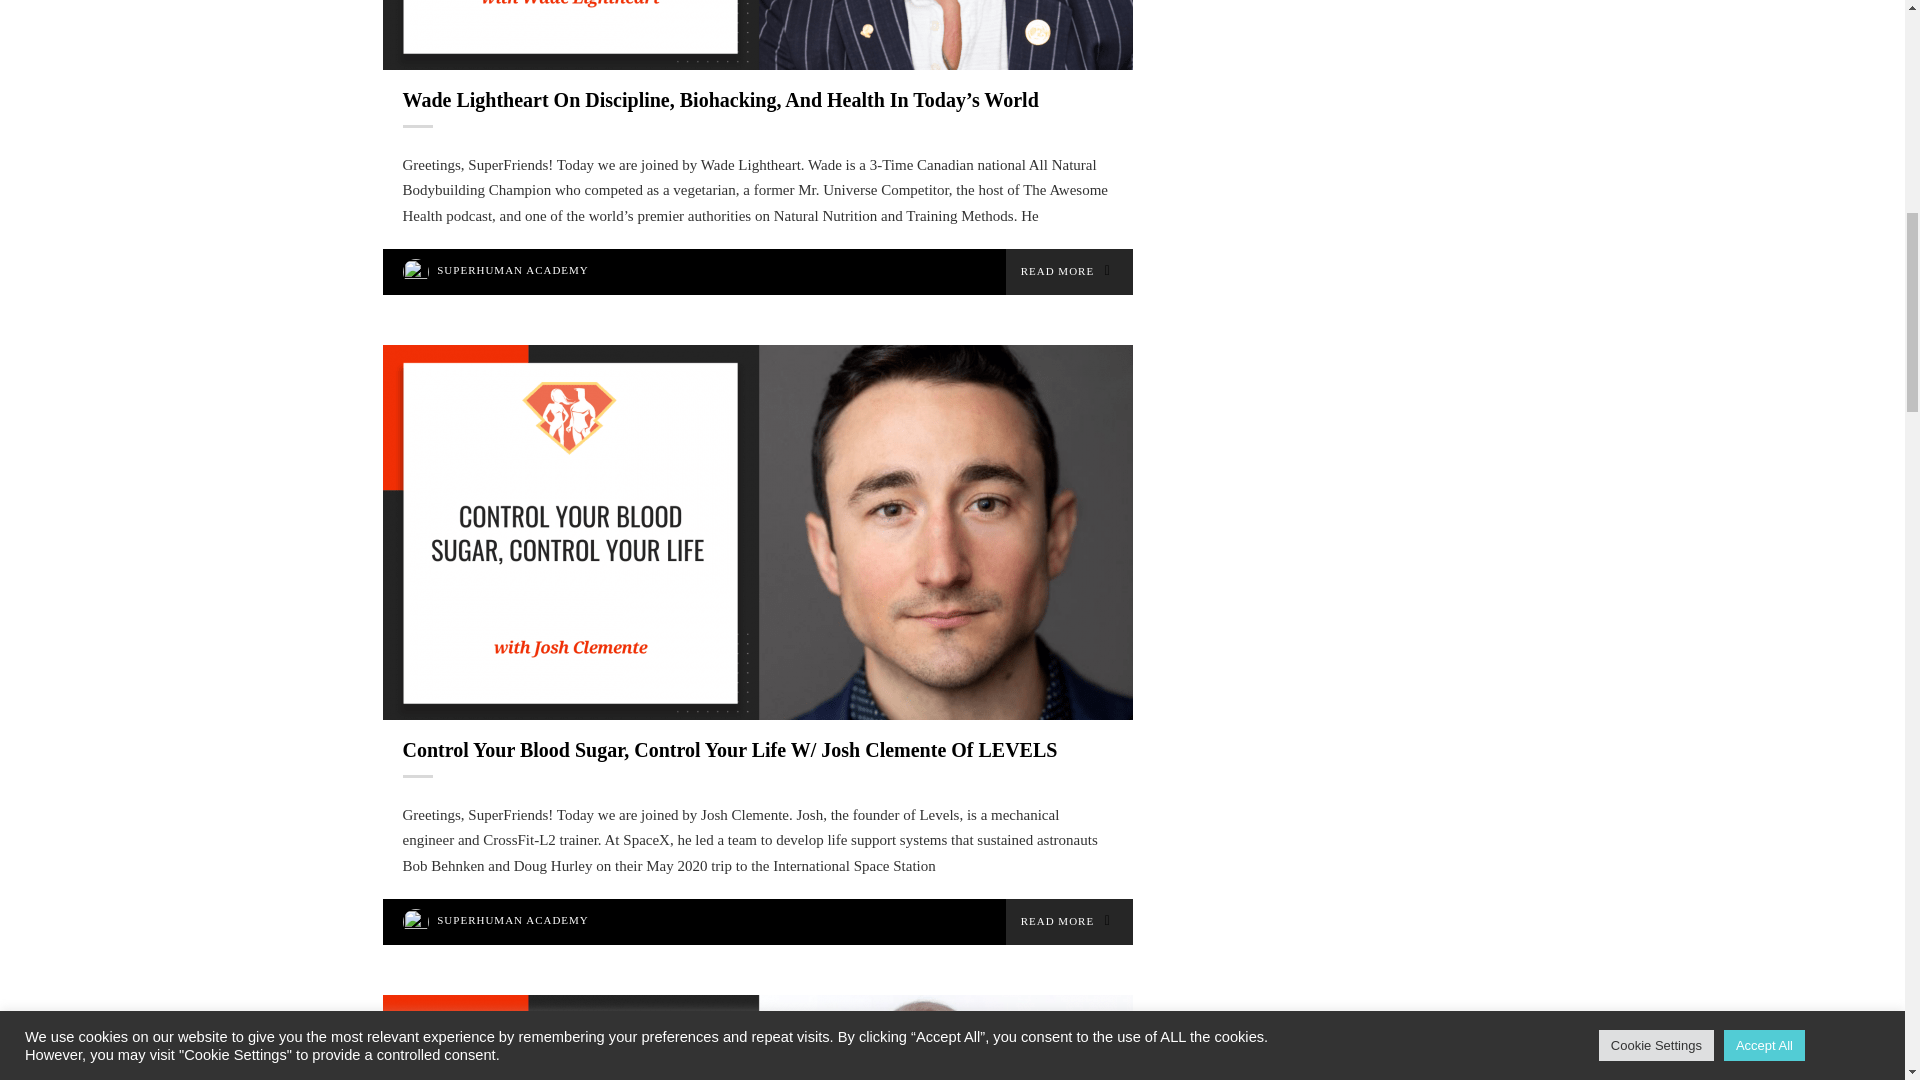 Image resolution: width=1920 pixels, height=1080 pixels. Describe the element at coordinates (513, 270) in the screenshot. I see `View all posts by SuperHuman Academy` at that location.